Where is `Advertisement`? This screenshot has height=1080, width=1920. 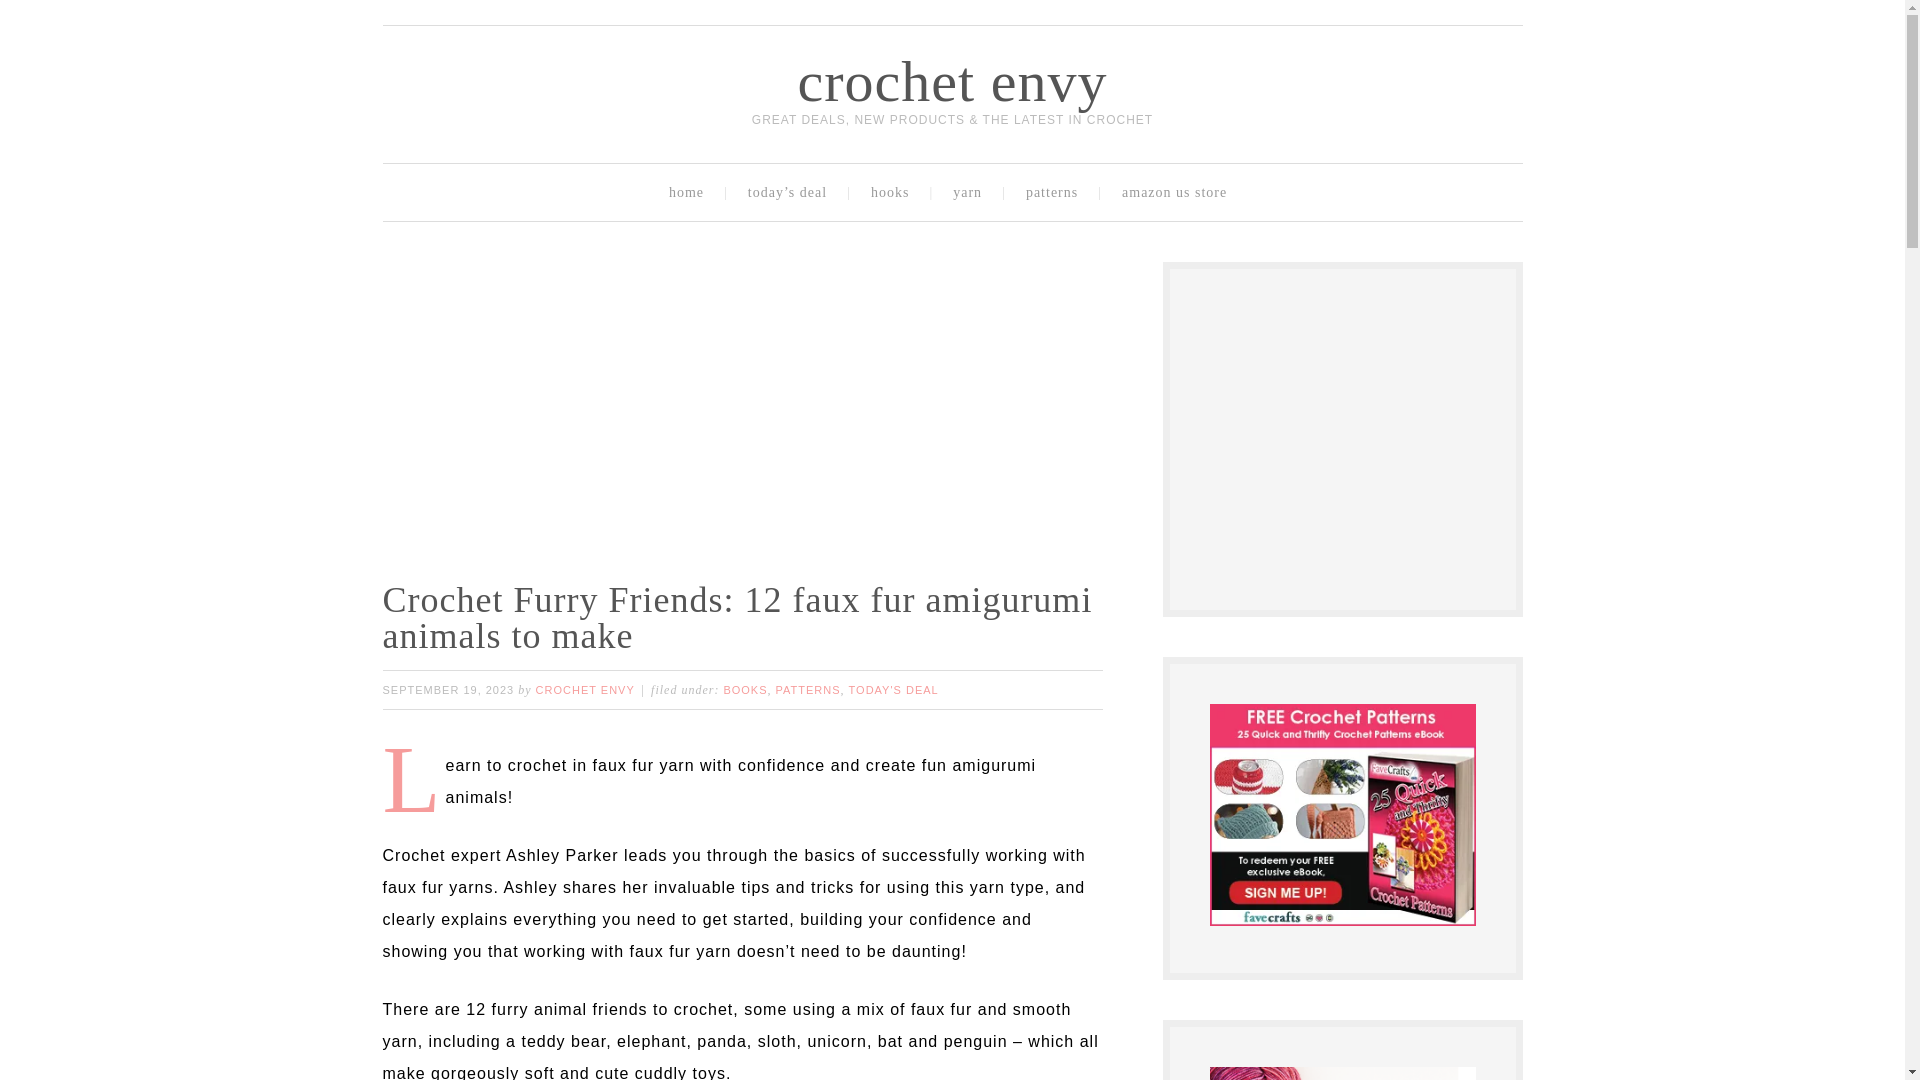 Advertisement is located at coordinates (752, 402).